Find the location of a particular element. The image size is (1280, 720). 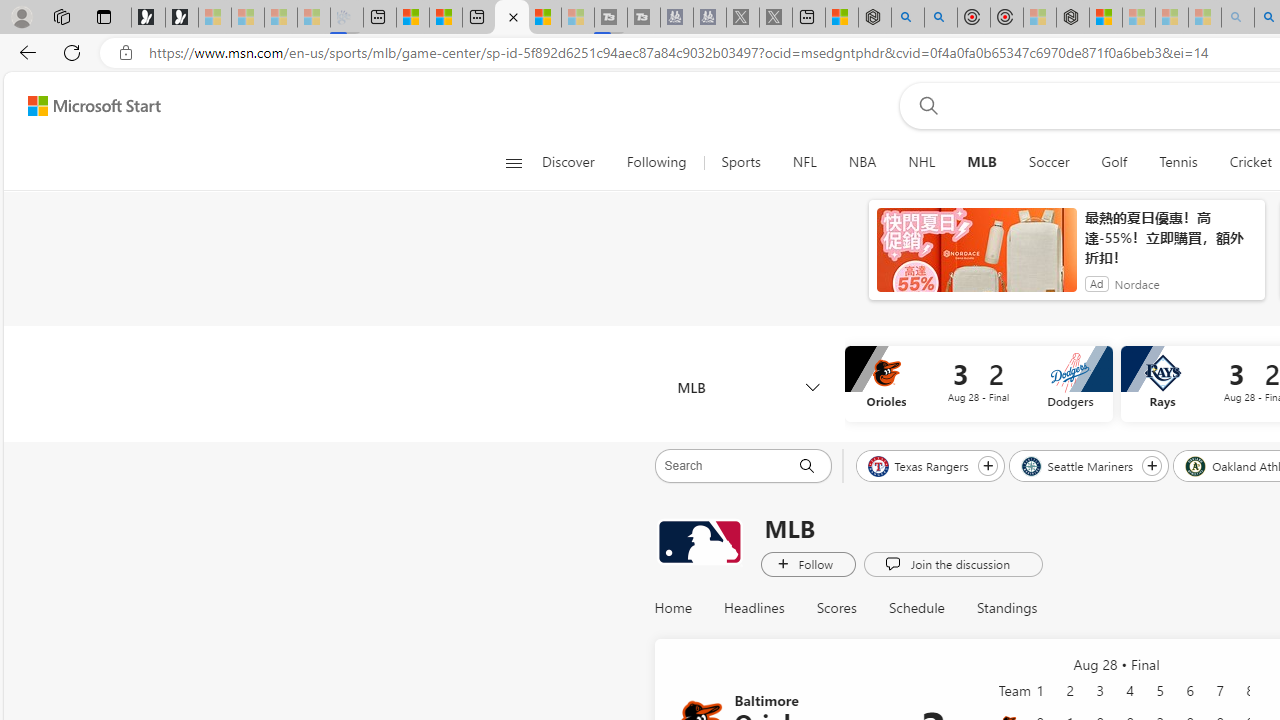

Sports is located at coordinates (740, 162).